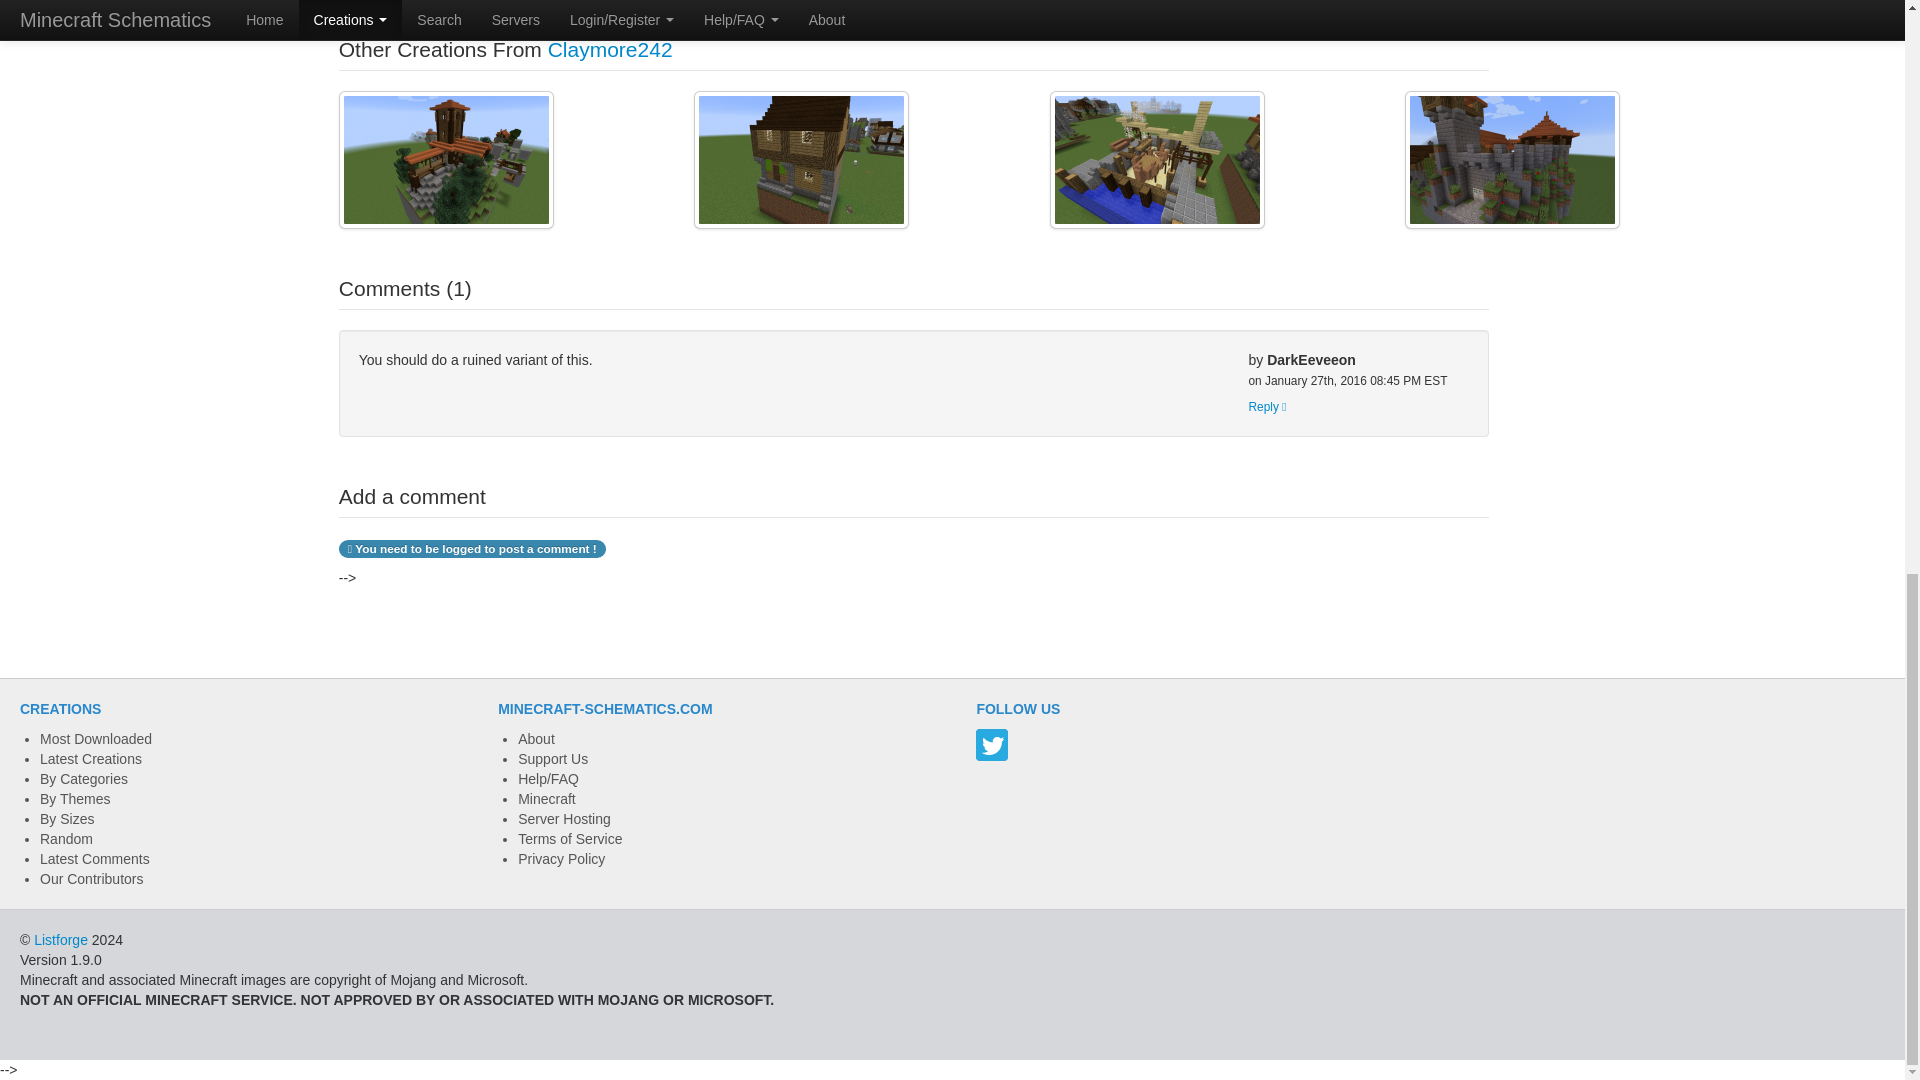 The height and width of the screenshot is (1080, 1920). Describe the element at coordinates (1158, 159) in the screenshot. I see `Shipyard` at that location.